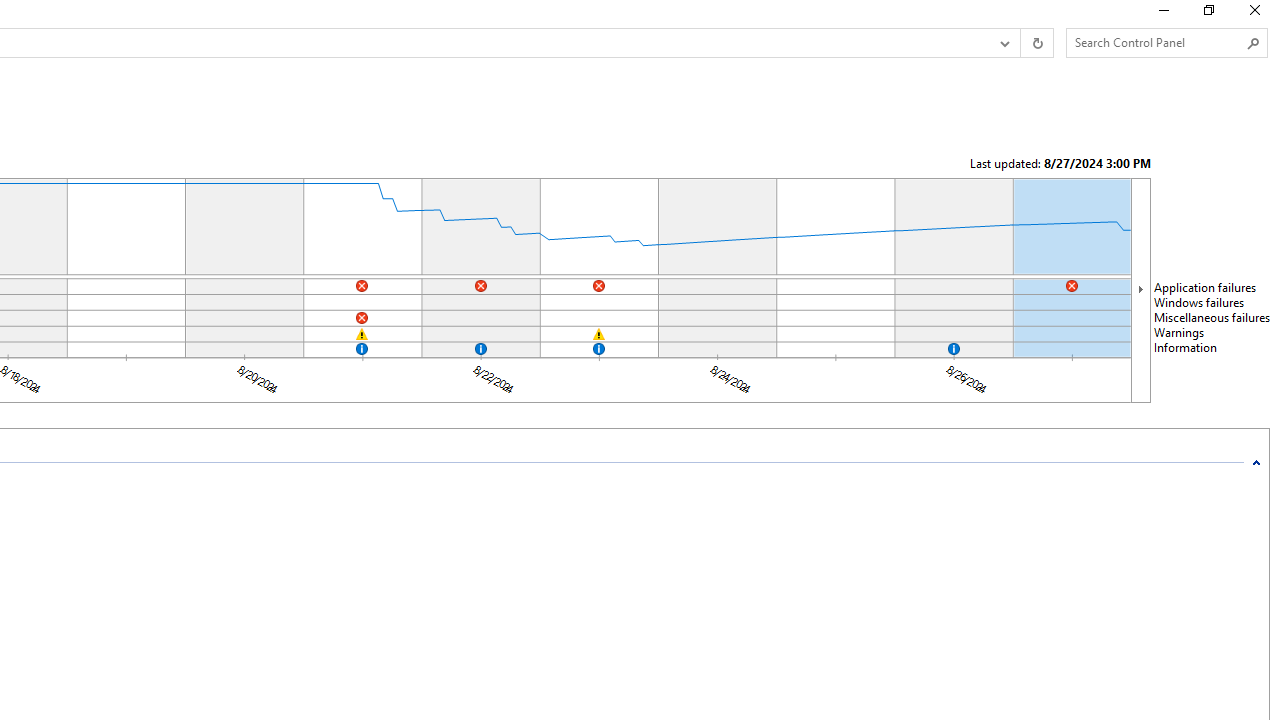  Describe the element at coordinates (1254, 43) in the screenshot. I see `Search` at that location.